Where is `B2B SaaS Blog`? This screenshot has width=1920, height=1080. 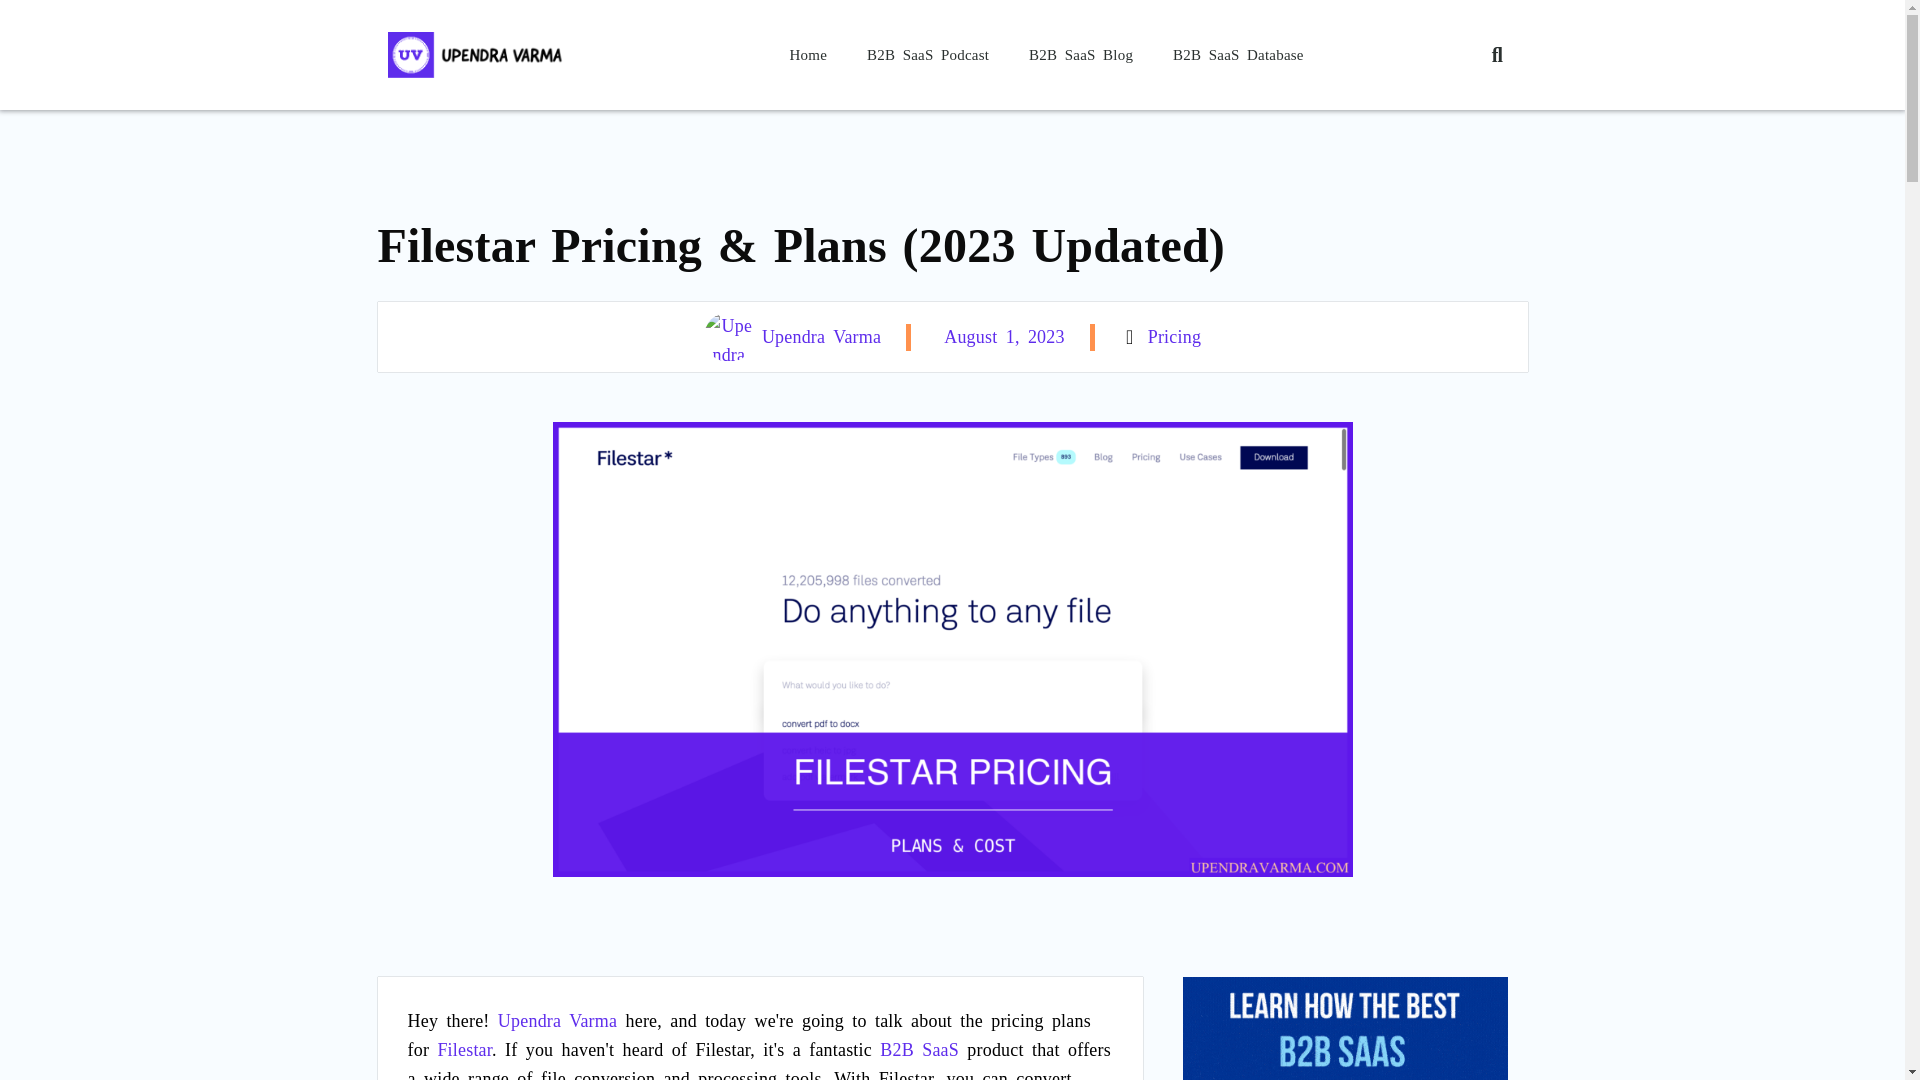
B2B SaaS Blog is located at coordinates (1081, 54).